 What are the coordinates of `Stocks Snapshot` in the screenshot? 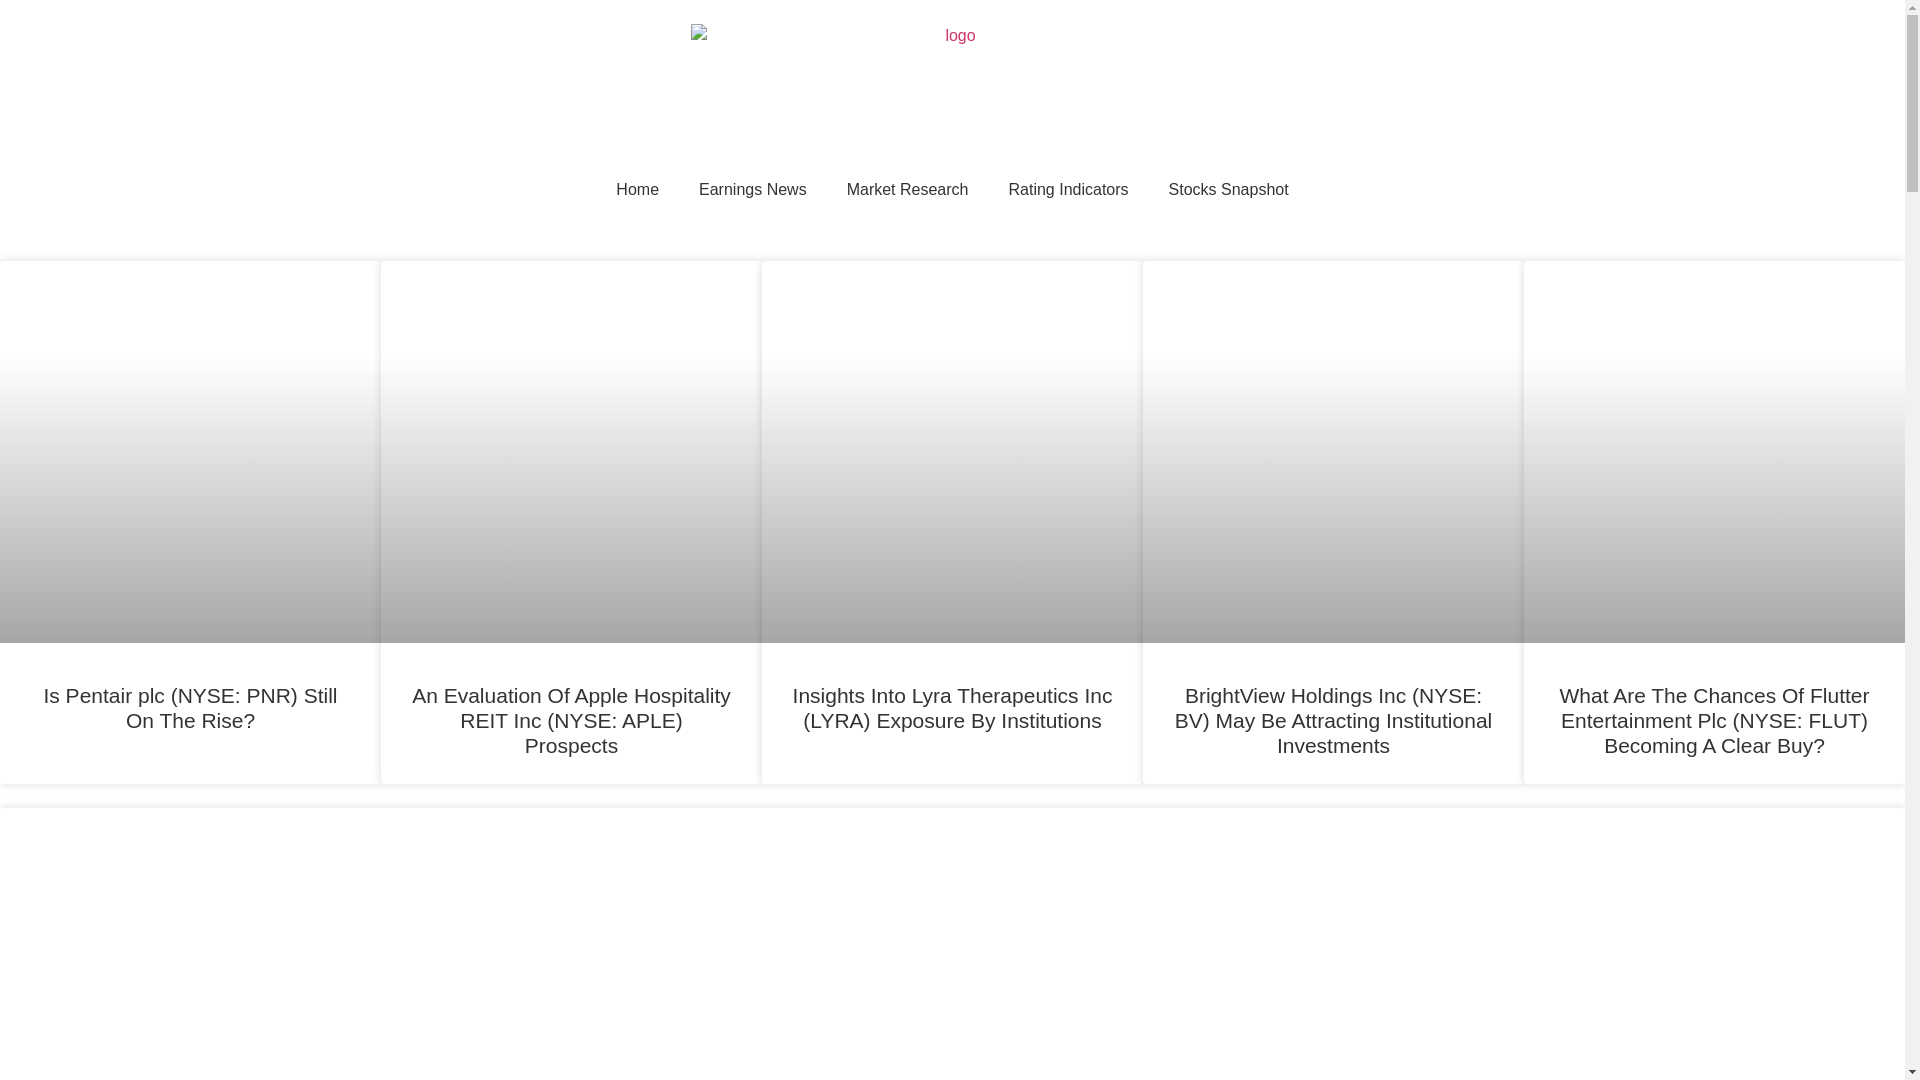 It's located at (1228, 190).